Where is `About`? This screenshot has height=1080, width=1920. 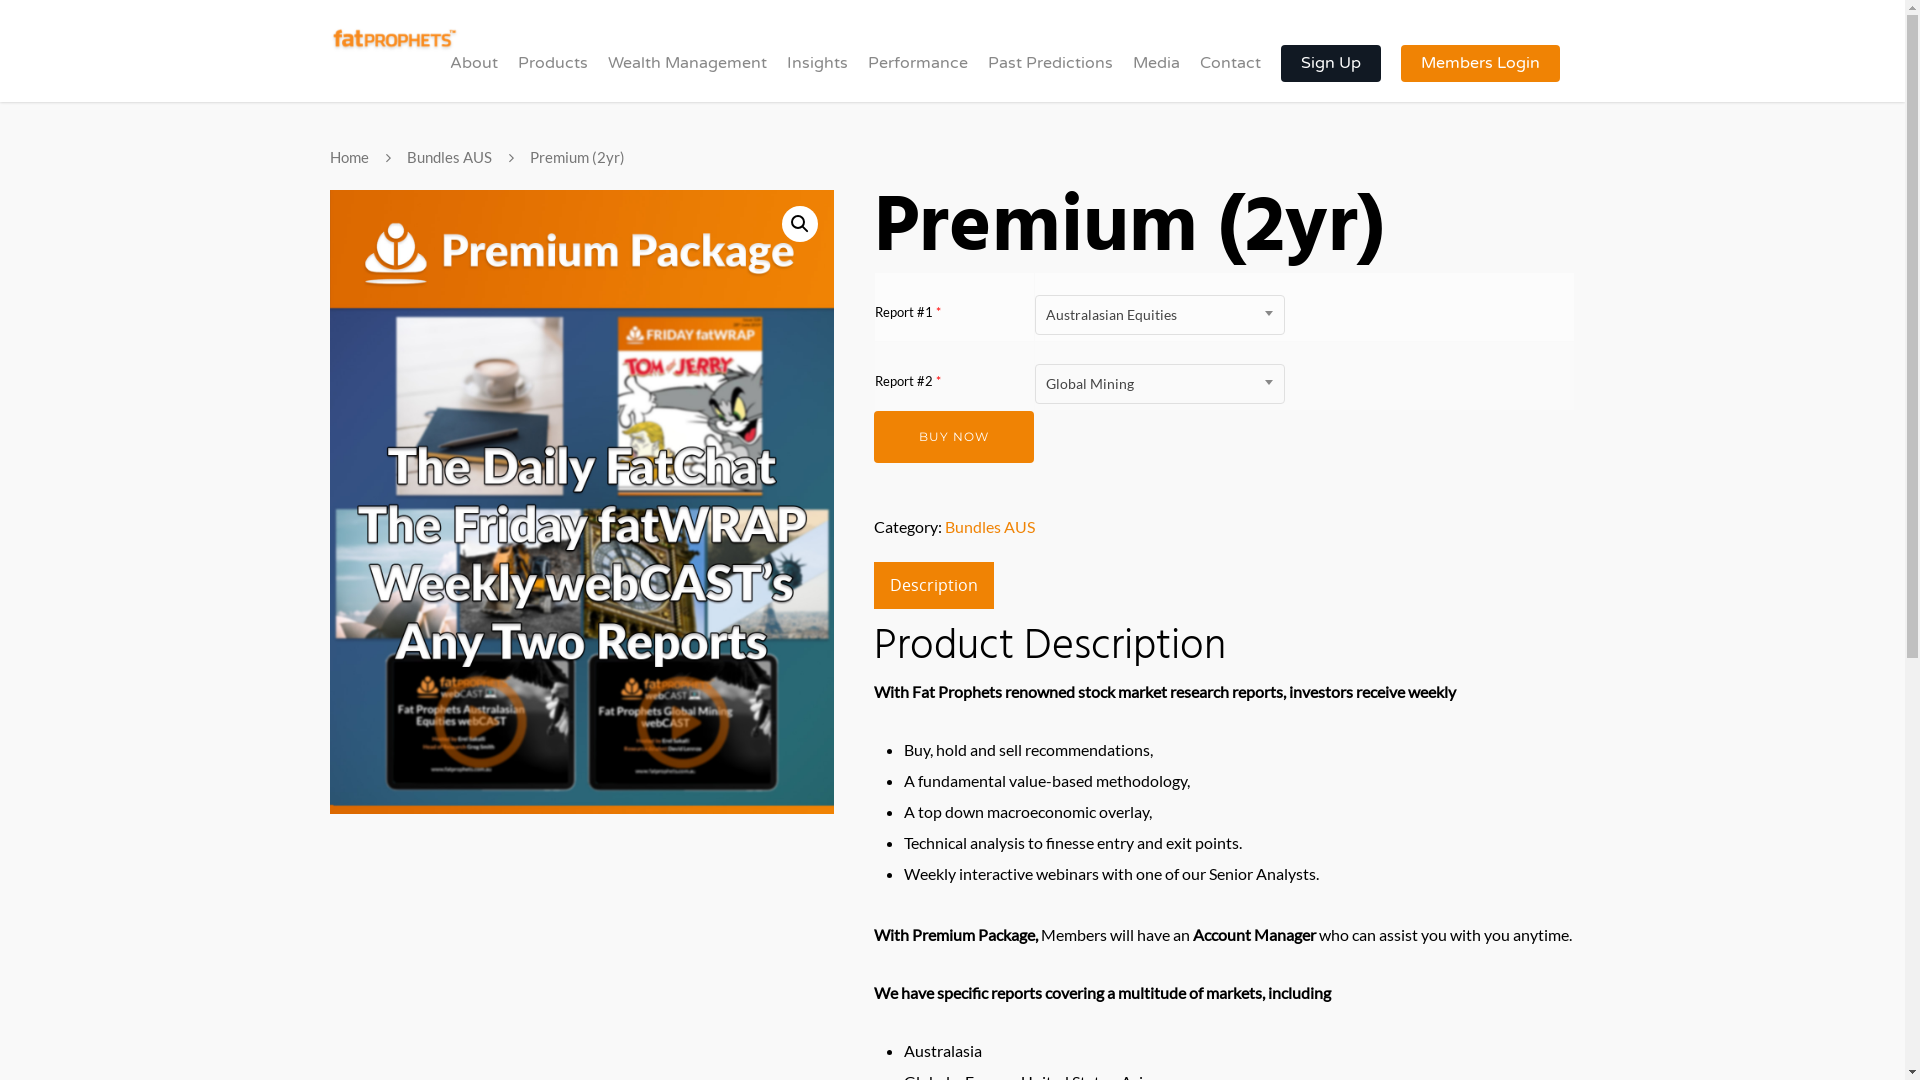
About is located at coordinates (474, 77).